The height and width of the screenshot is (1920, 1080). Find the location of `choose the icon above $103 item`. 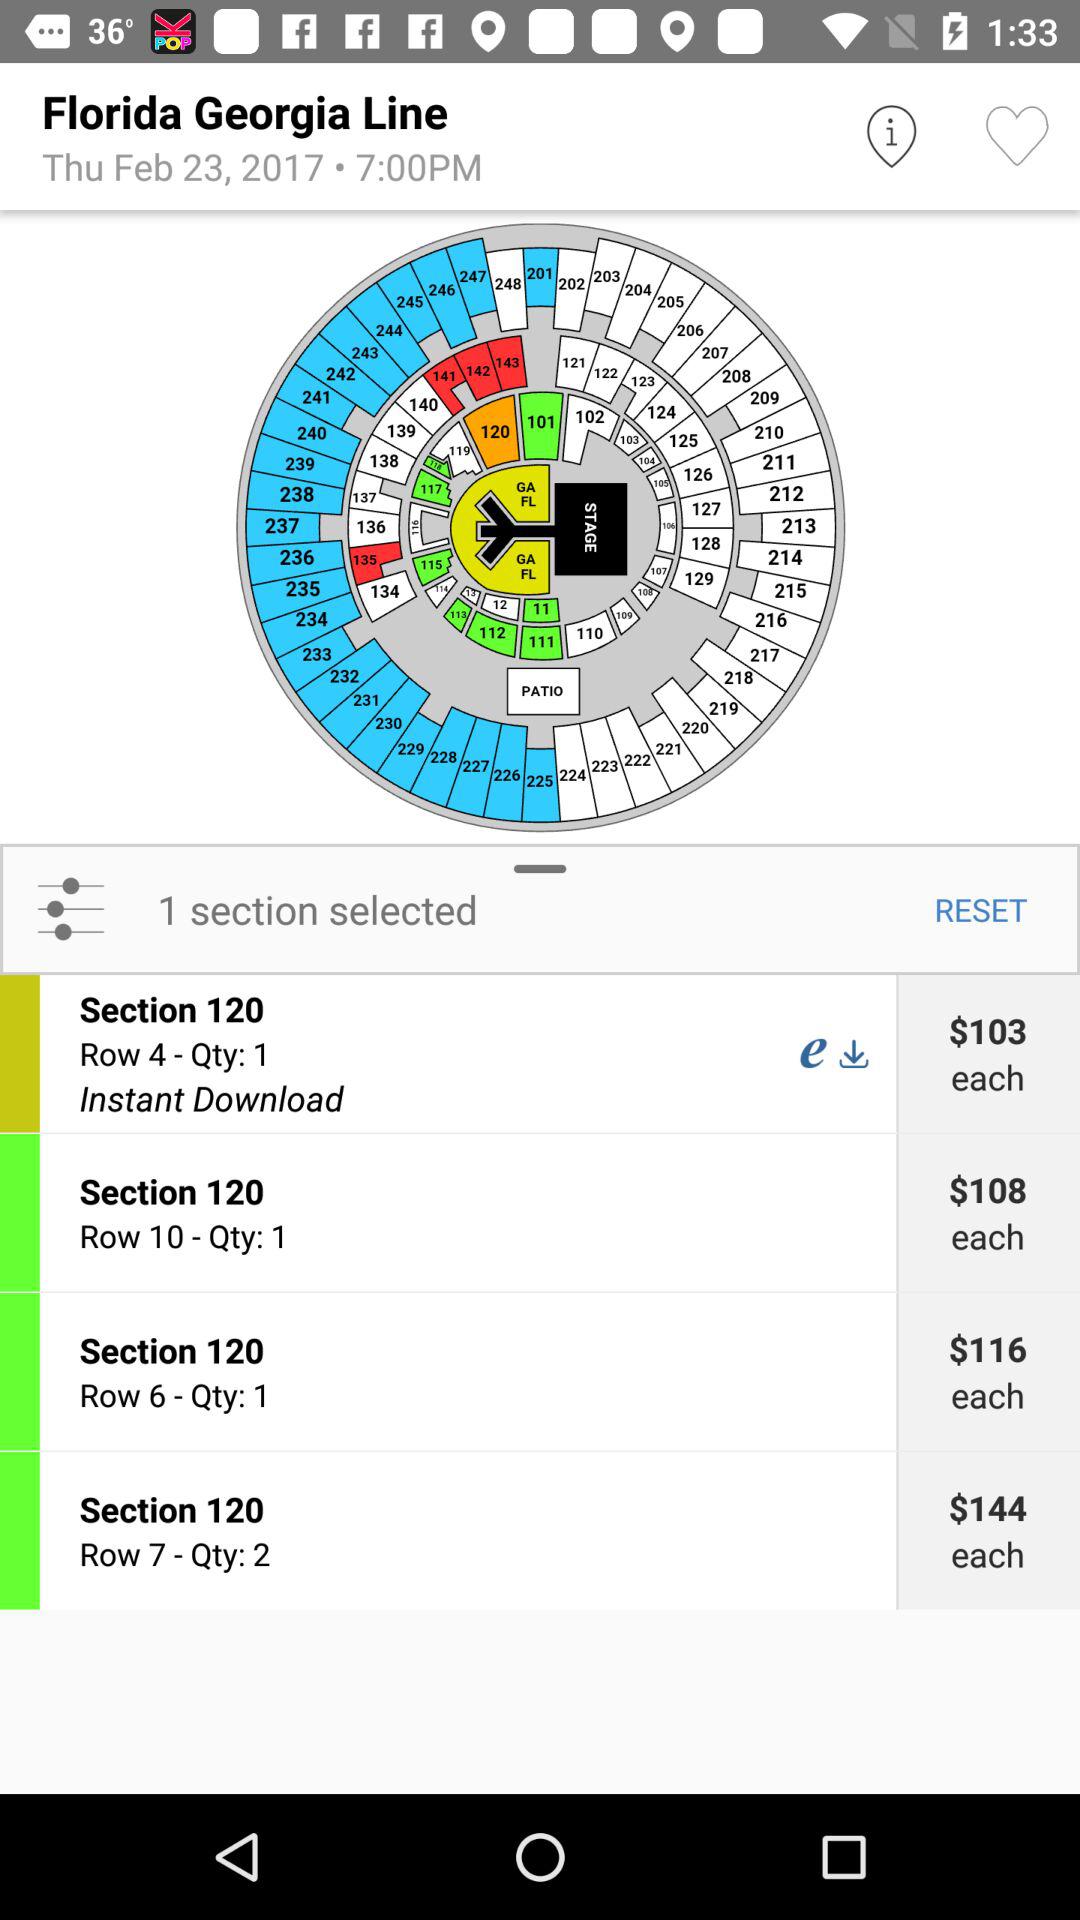

choose the icon above $103 item is located at coordinates (980, 909).